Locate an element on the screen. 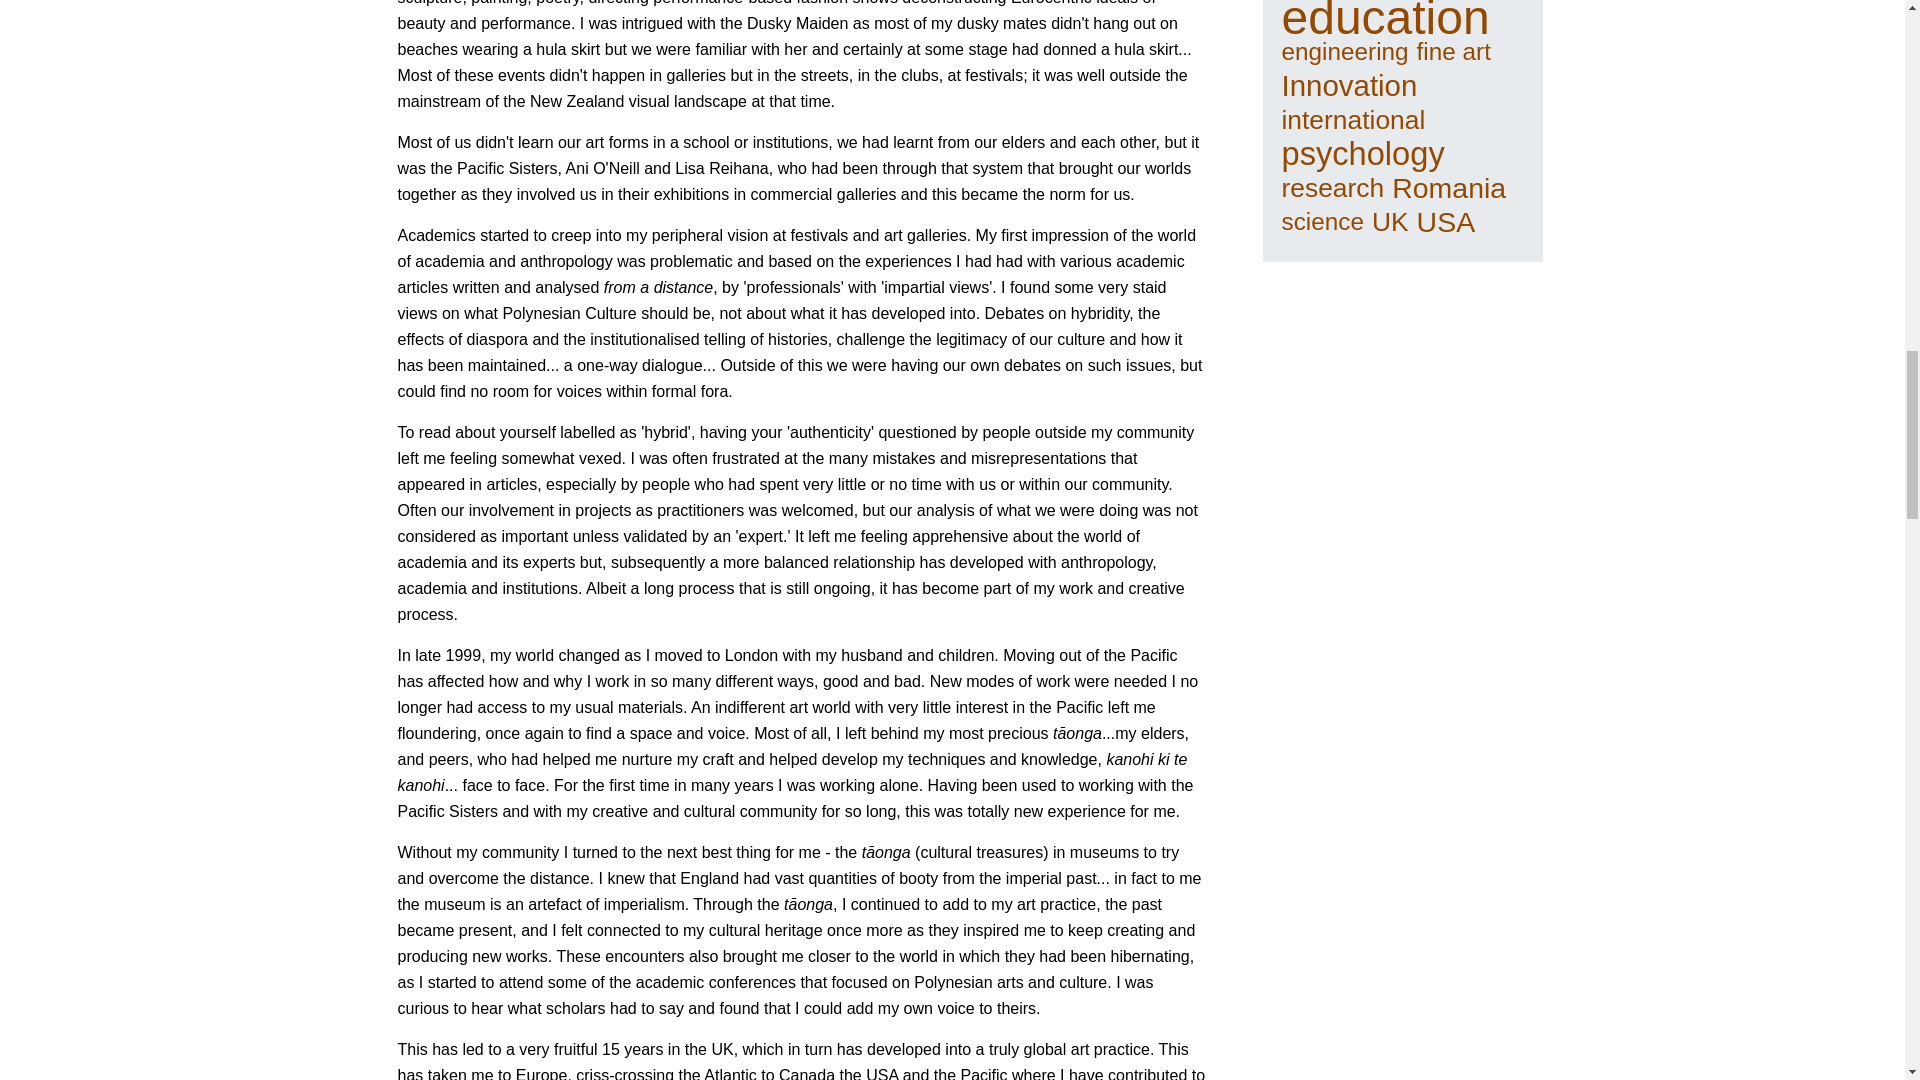  32 items tagged with education is located at coordinates (1386, 18).